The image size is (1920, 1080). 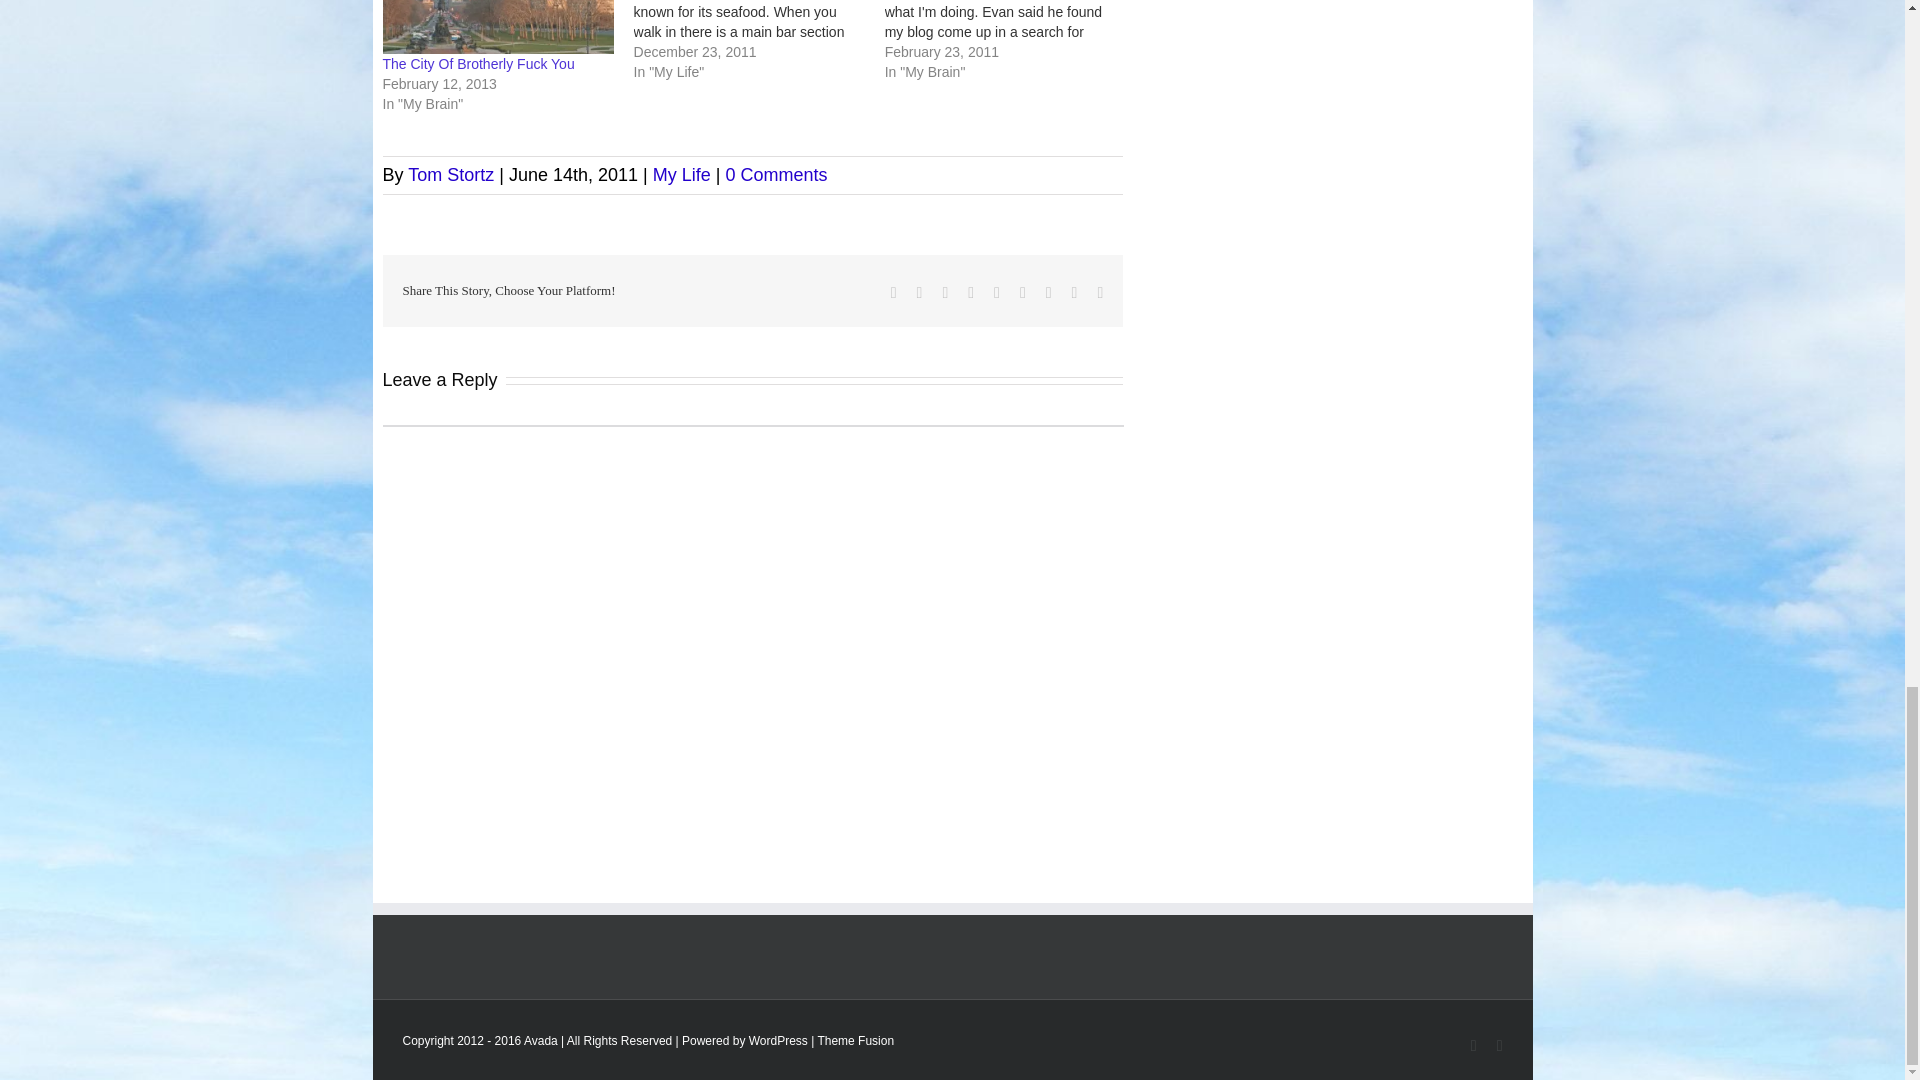 What do you see at coordinates (450, 174) in the screenshot?
I see `Tom Stortz` at bounding box center [450, 174].